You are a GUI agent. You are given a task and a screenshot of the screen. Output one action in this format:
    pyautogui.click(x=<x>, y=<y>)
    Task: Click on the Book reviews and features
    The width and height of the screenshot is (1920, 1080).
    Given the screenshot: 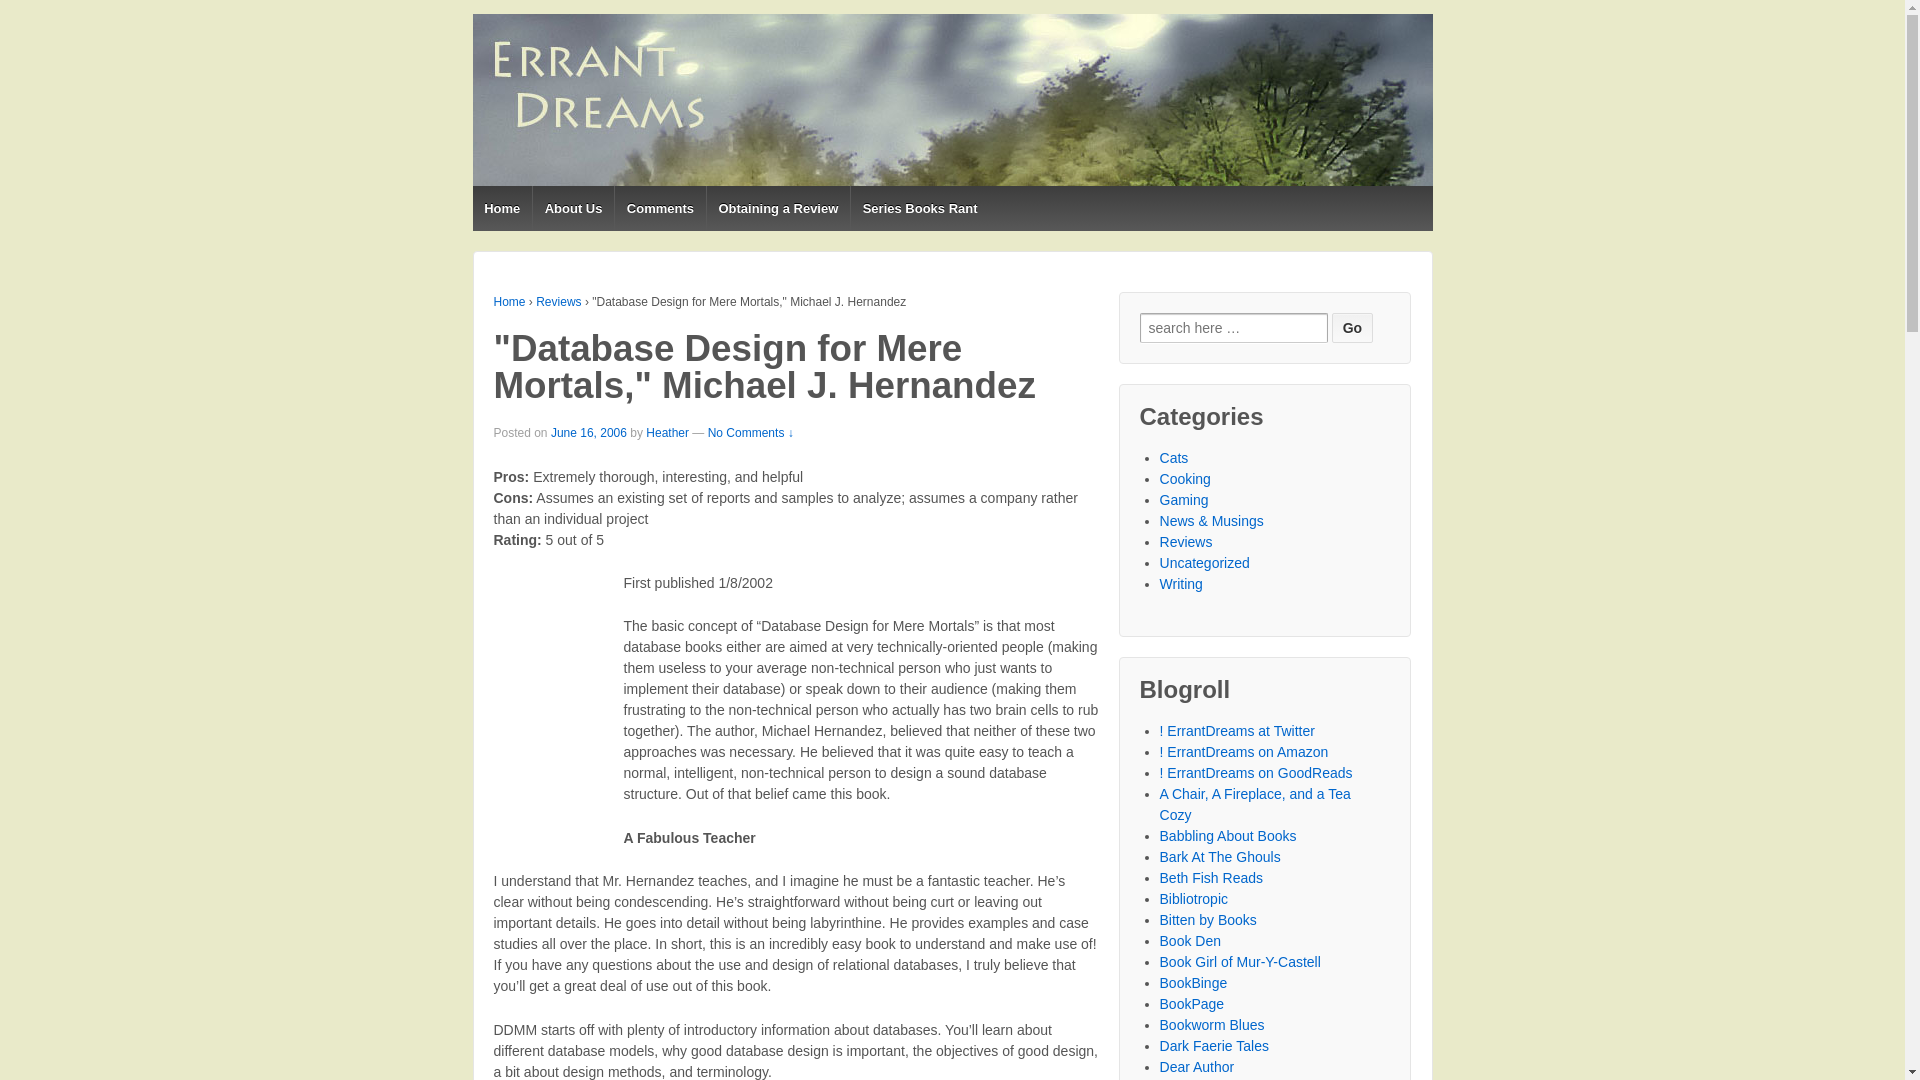 What is the action you would take?
    pyautogui.click(x=1211, y=878)
    